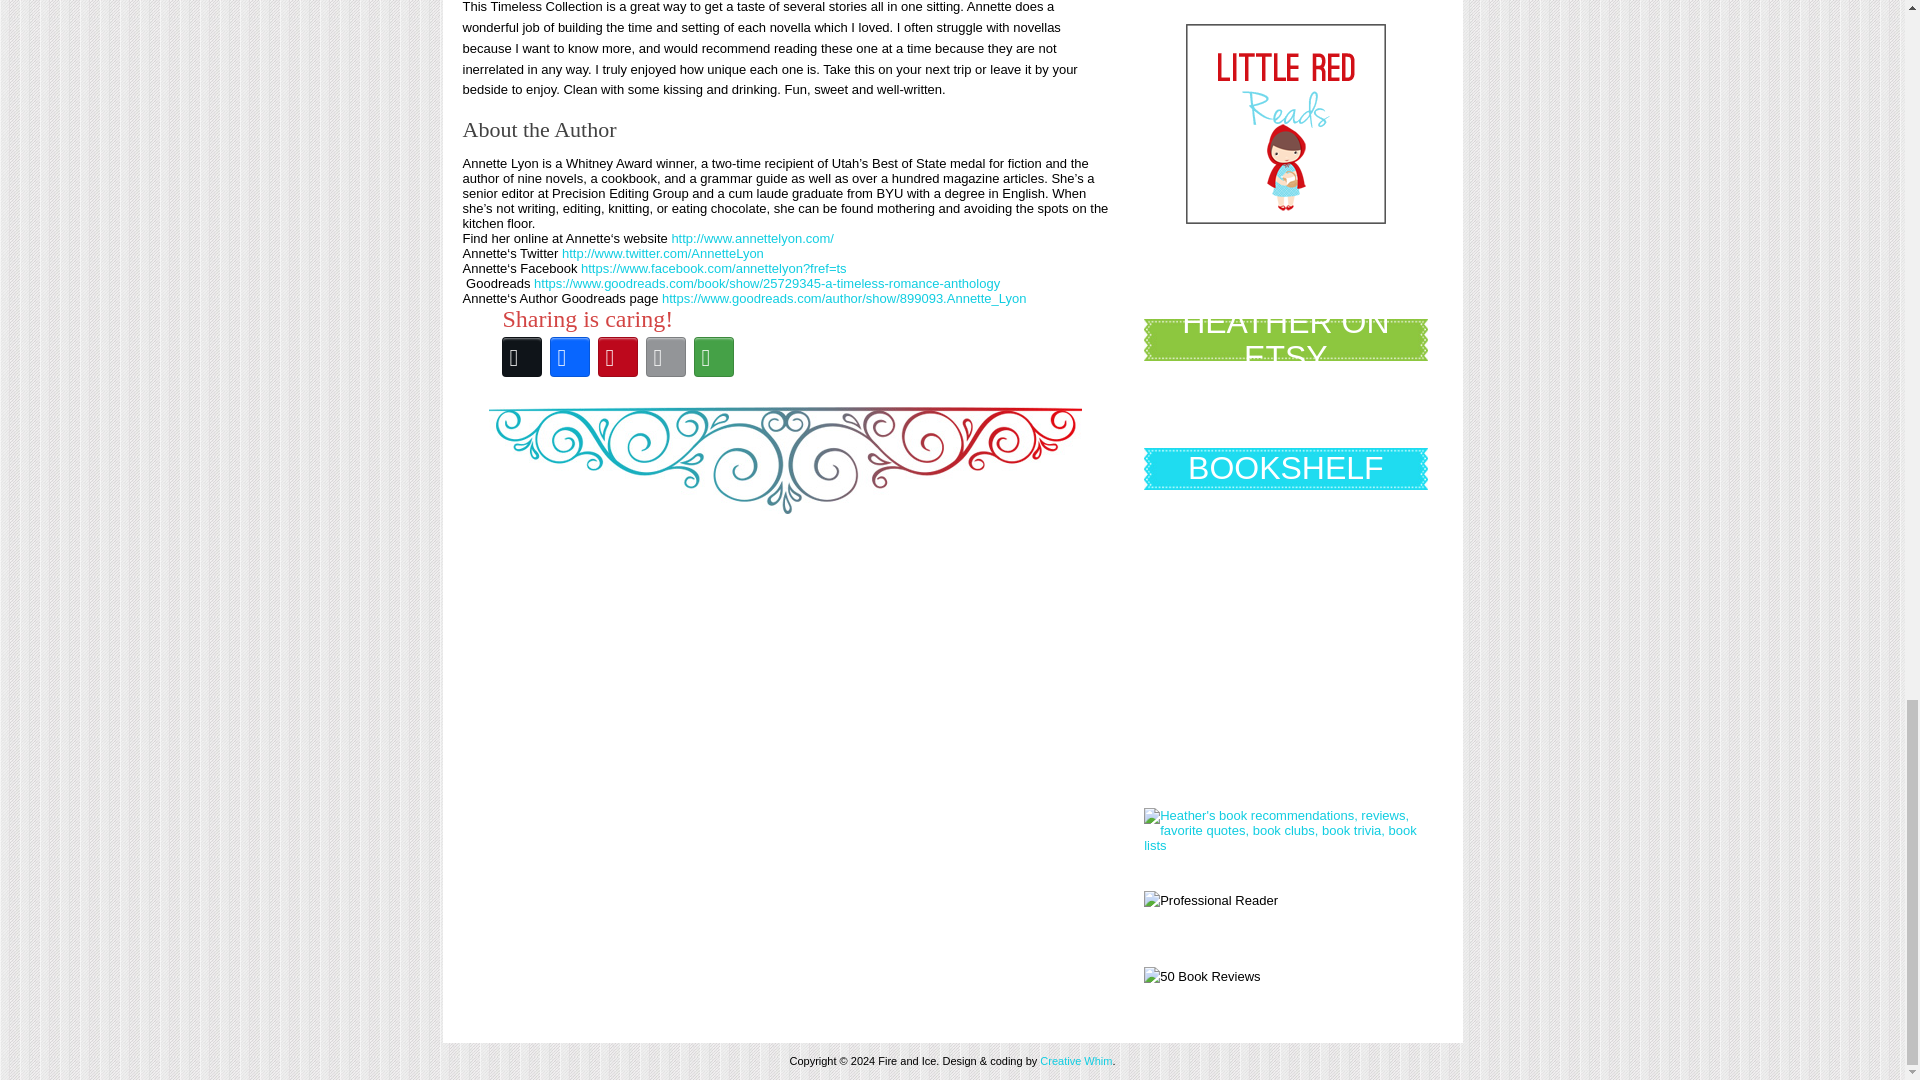 The height and width of the screenshot is (1080, 1920). What do you see at coordinates (569, 356) in the screenshot?
I see `Facebook` at bounding box center [569, 356].